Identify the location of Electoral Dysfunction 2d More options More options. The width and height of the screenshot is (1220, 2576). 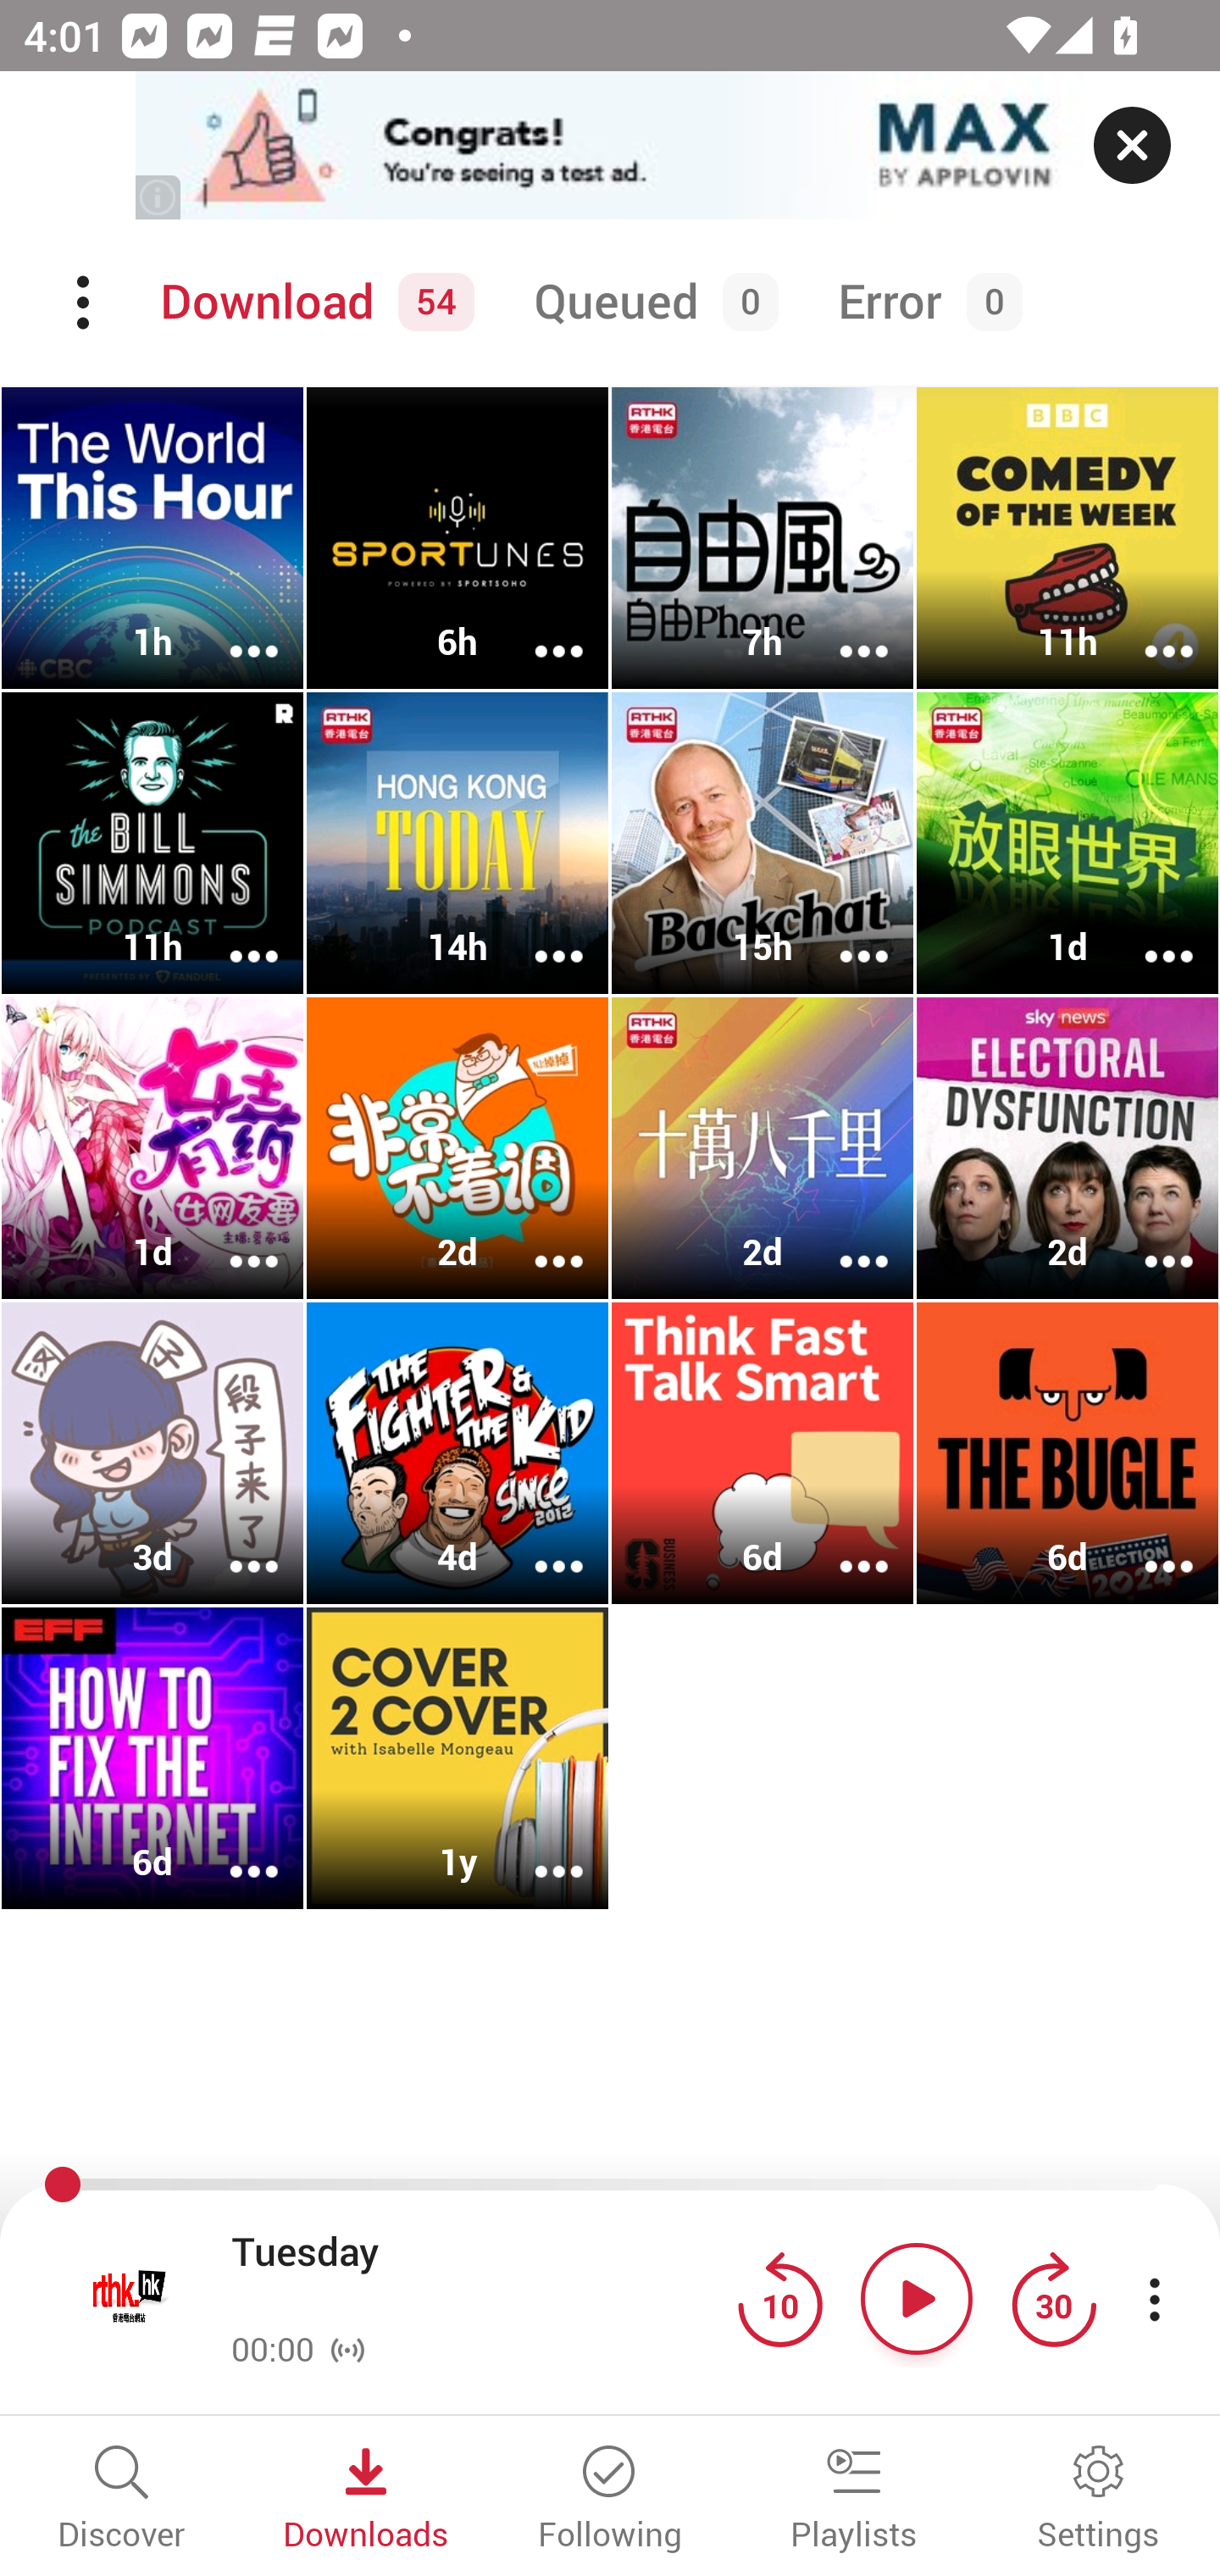
(1067, 1149).